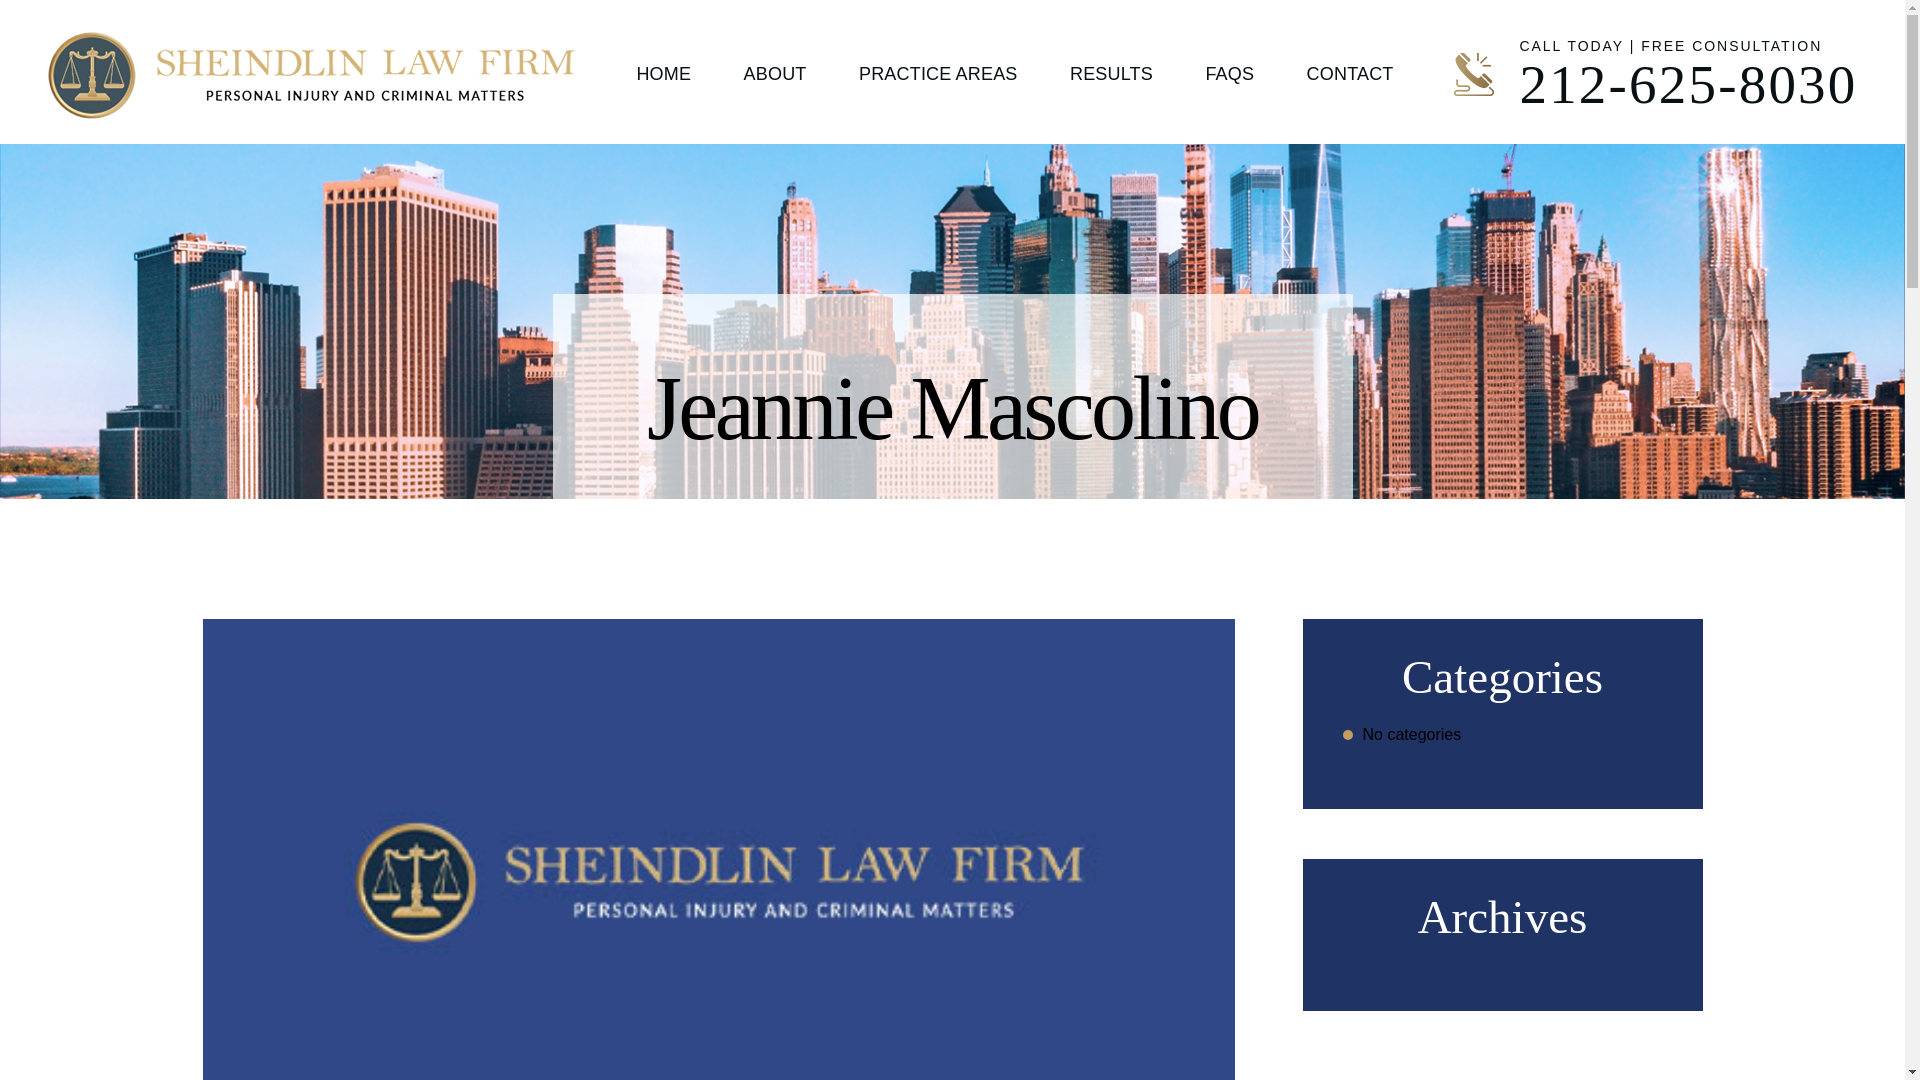 The image size is (1920, 1080). I want to click on ABOUT, so click(776, 73).